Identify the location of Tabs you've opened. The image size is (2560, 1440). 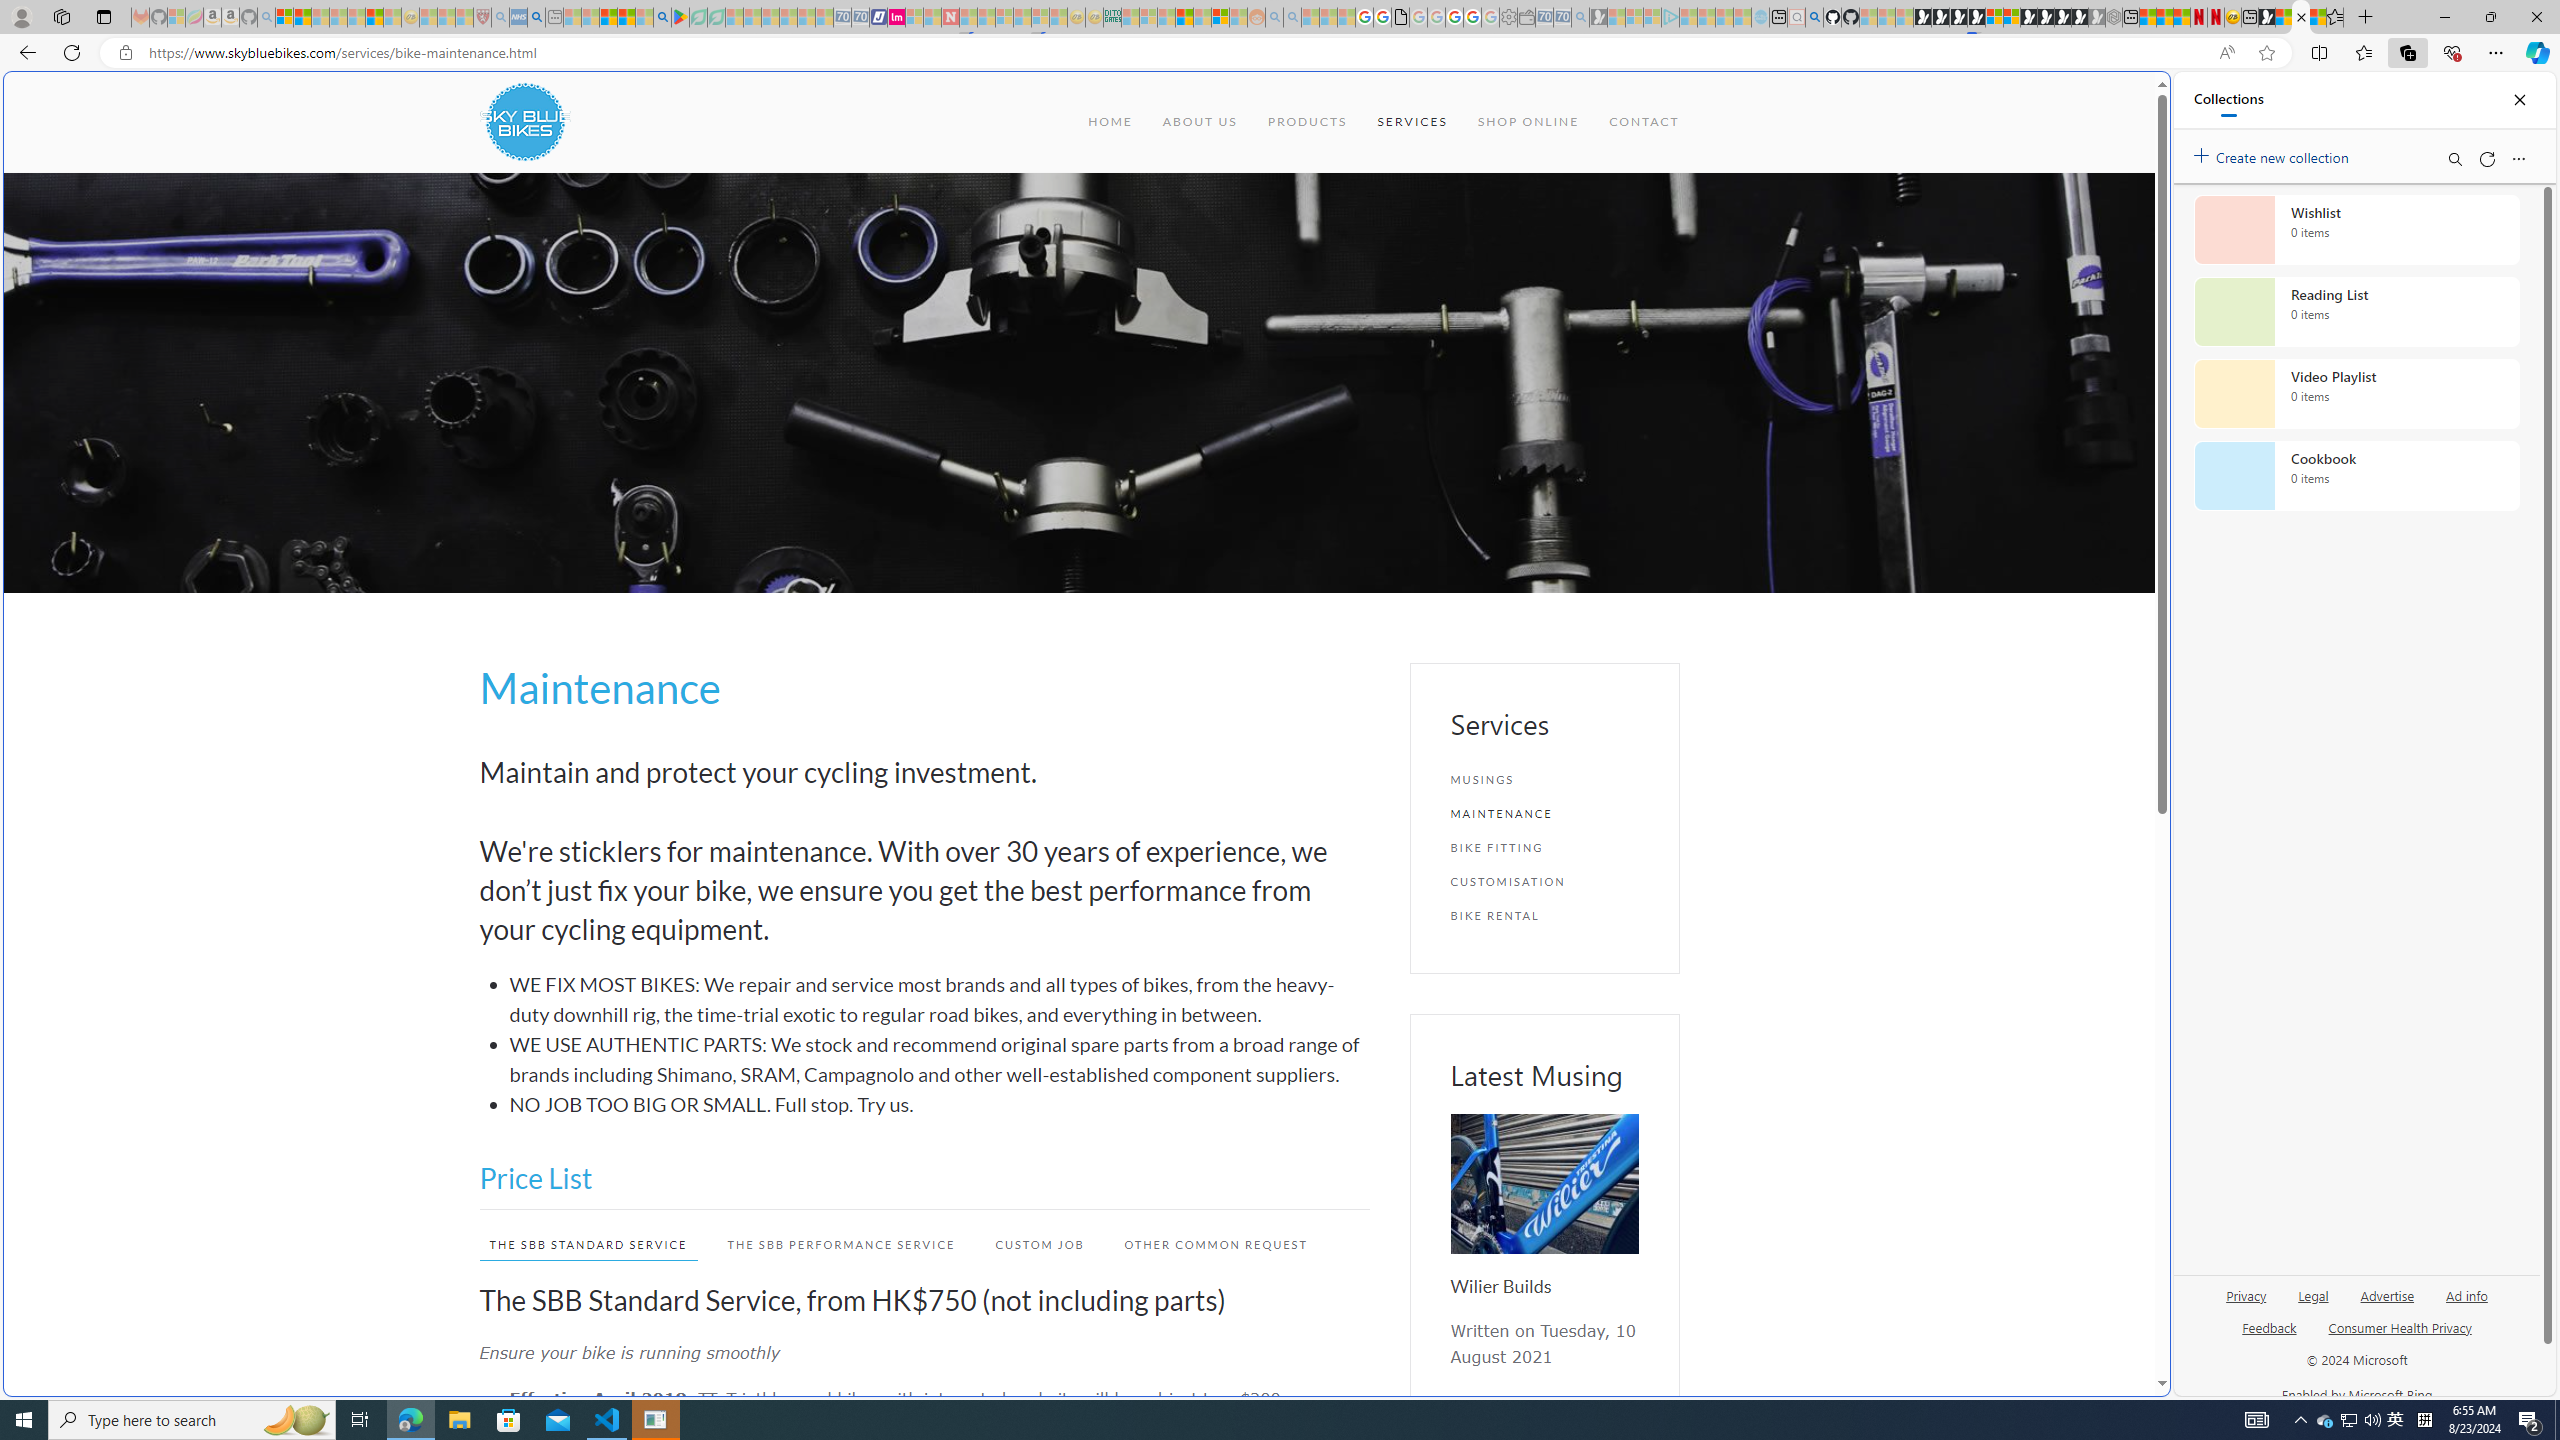
(1558, 266).